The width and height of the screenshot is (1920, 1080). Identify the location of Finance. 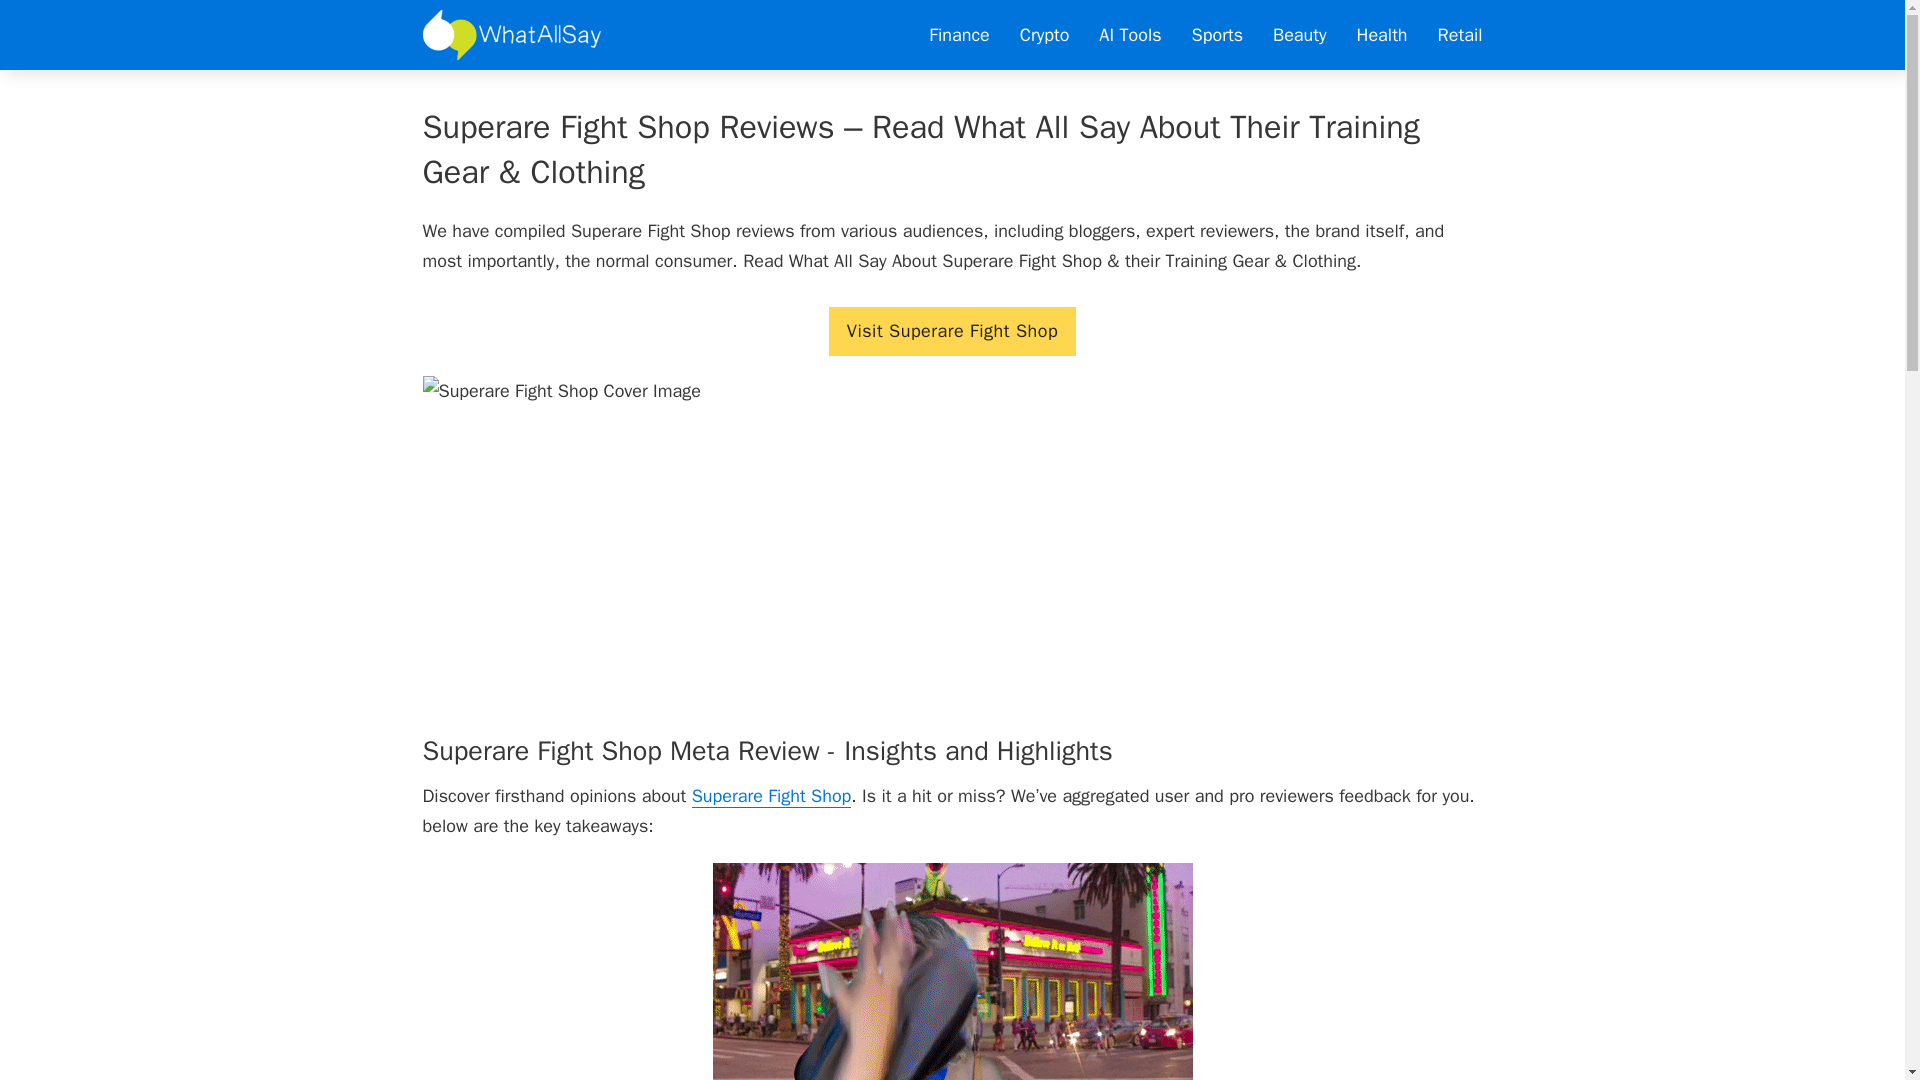
(958, 35).